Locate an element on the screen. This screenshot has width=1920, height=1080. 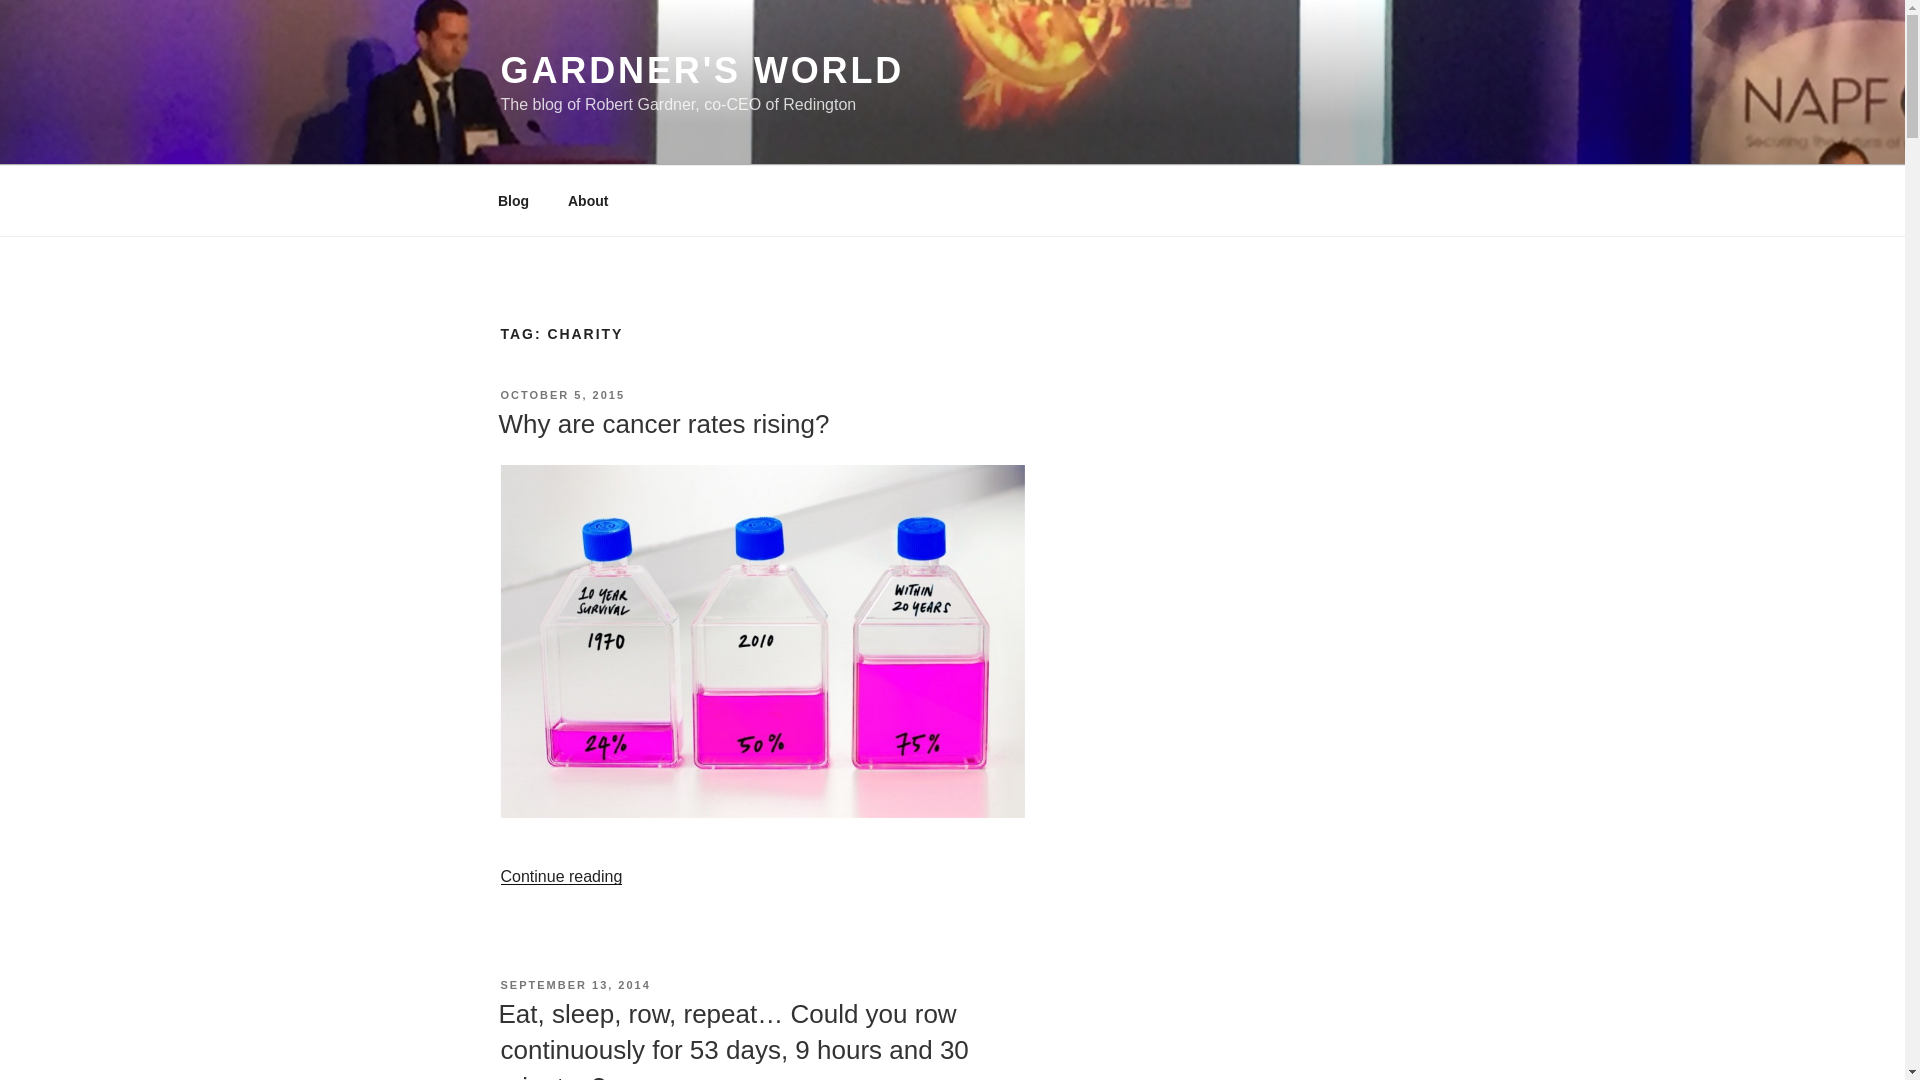
Blog is located at coordinates (512, 200).